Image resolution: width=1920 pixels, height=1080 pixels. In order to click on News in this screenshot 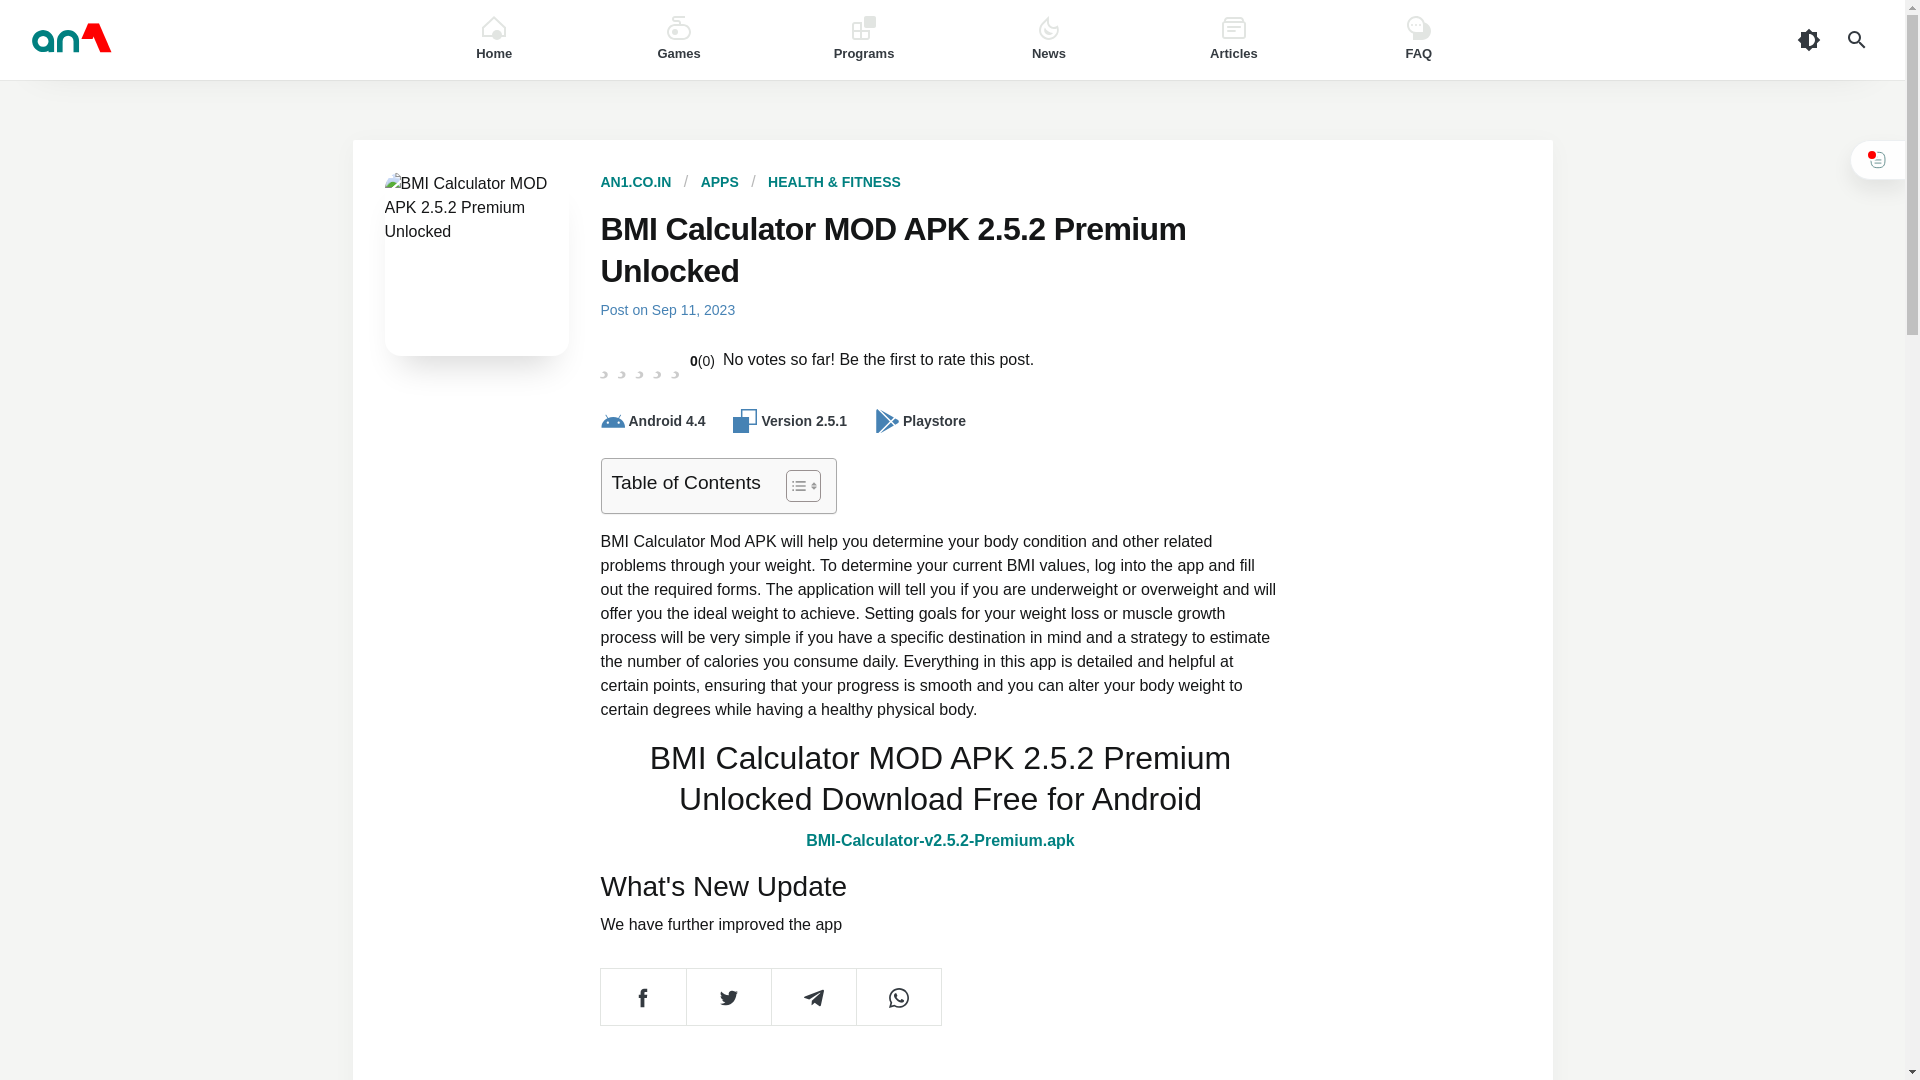, I will do `click(1049, 40)`.